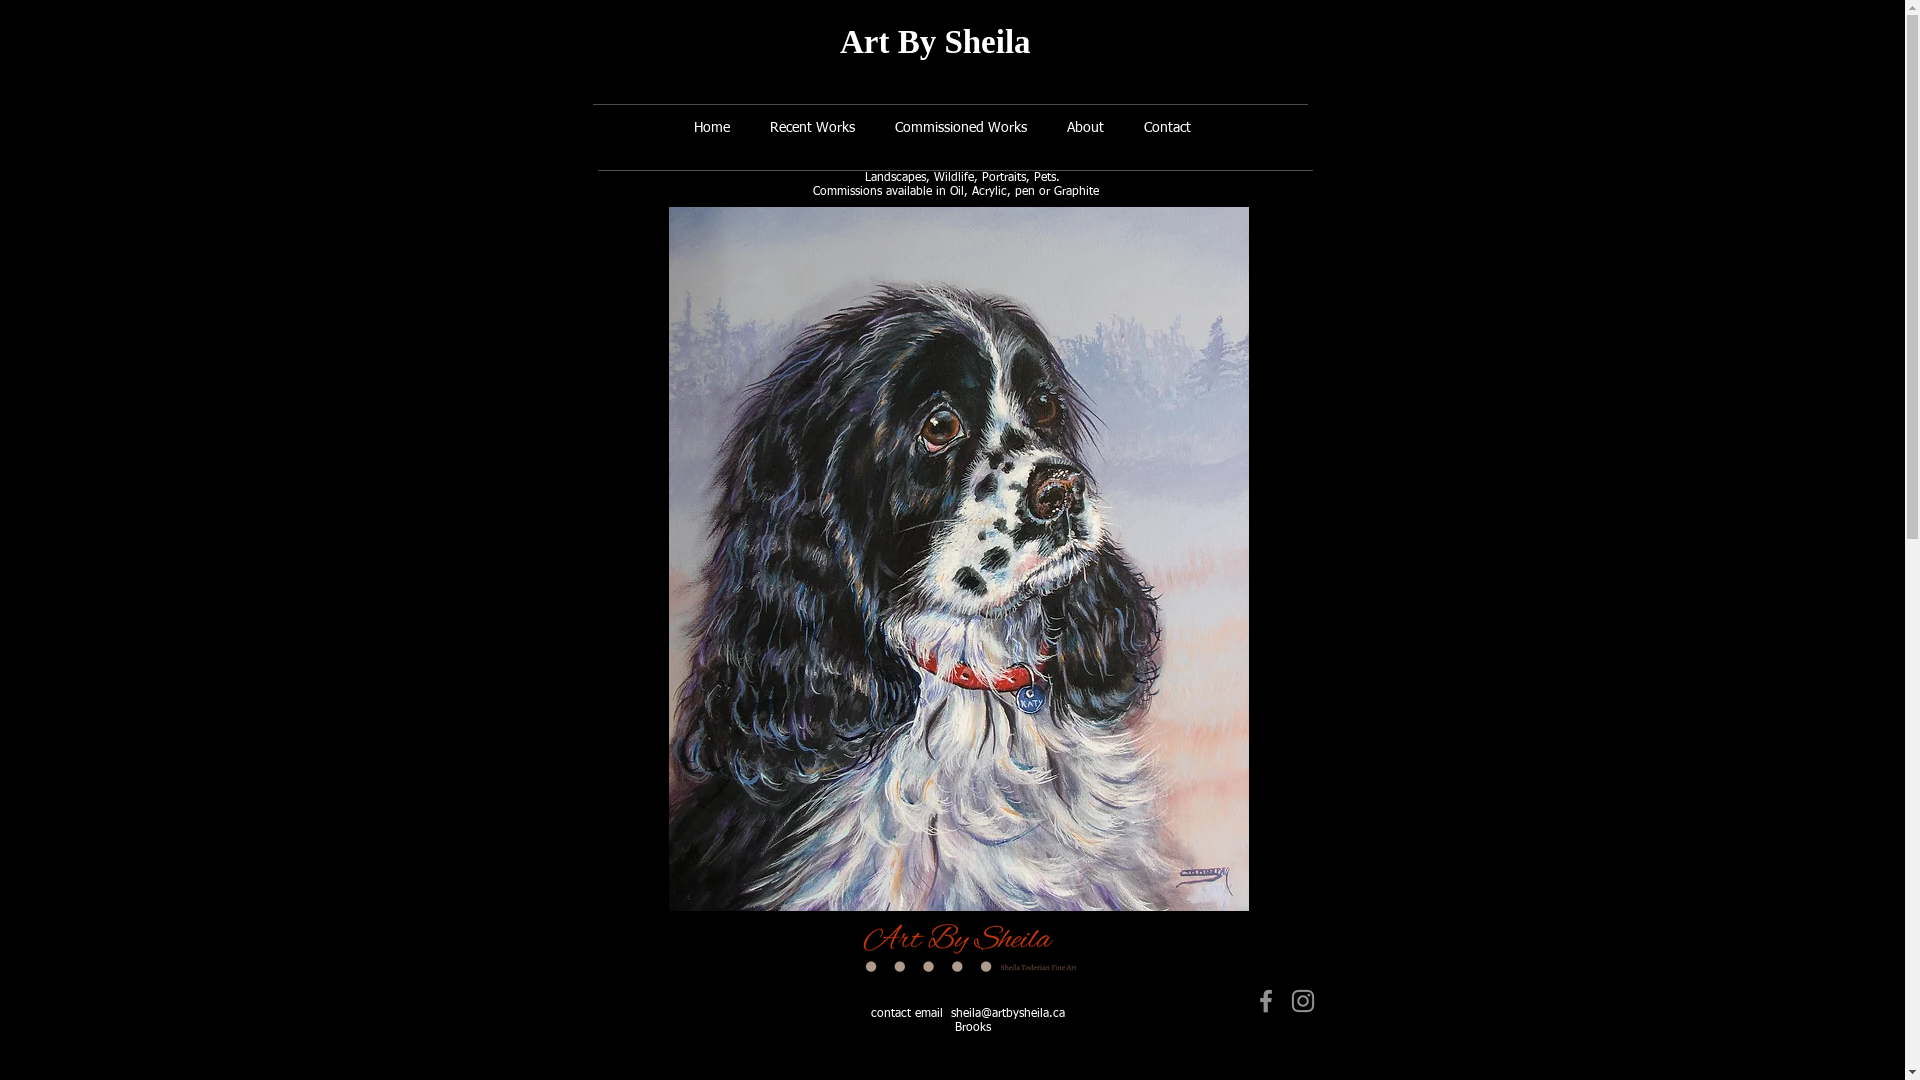 This screenshot has width=1920, height=1080. What do you see at coordinates (712, 128) in the screenshot?
I see `Home` at bounding box center [712, 128].